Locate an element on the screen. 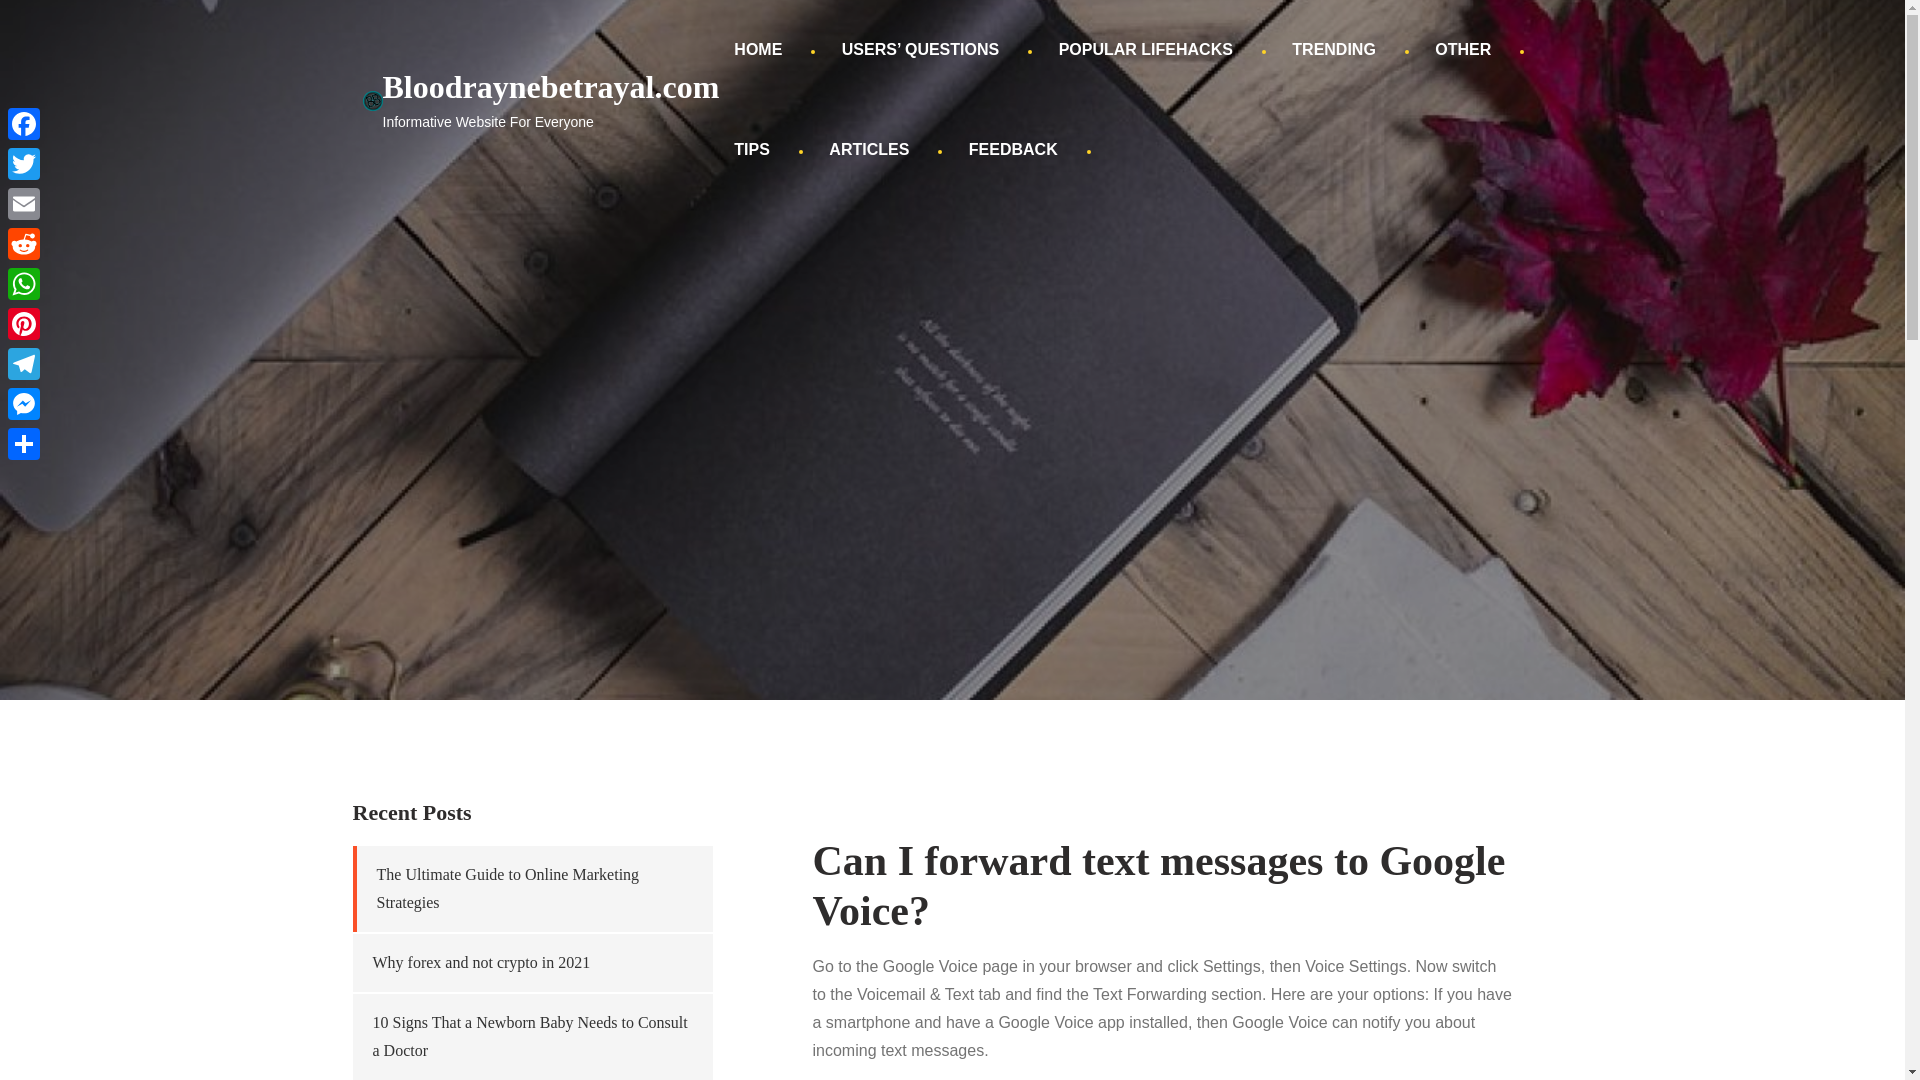 Image resolution: width=1920 pixels, height=1080 pixels. Telegram is located at coordinates (24, 364).